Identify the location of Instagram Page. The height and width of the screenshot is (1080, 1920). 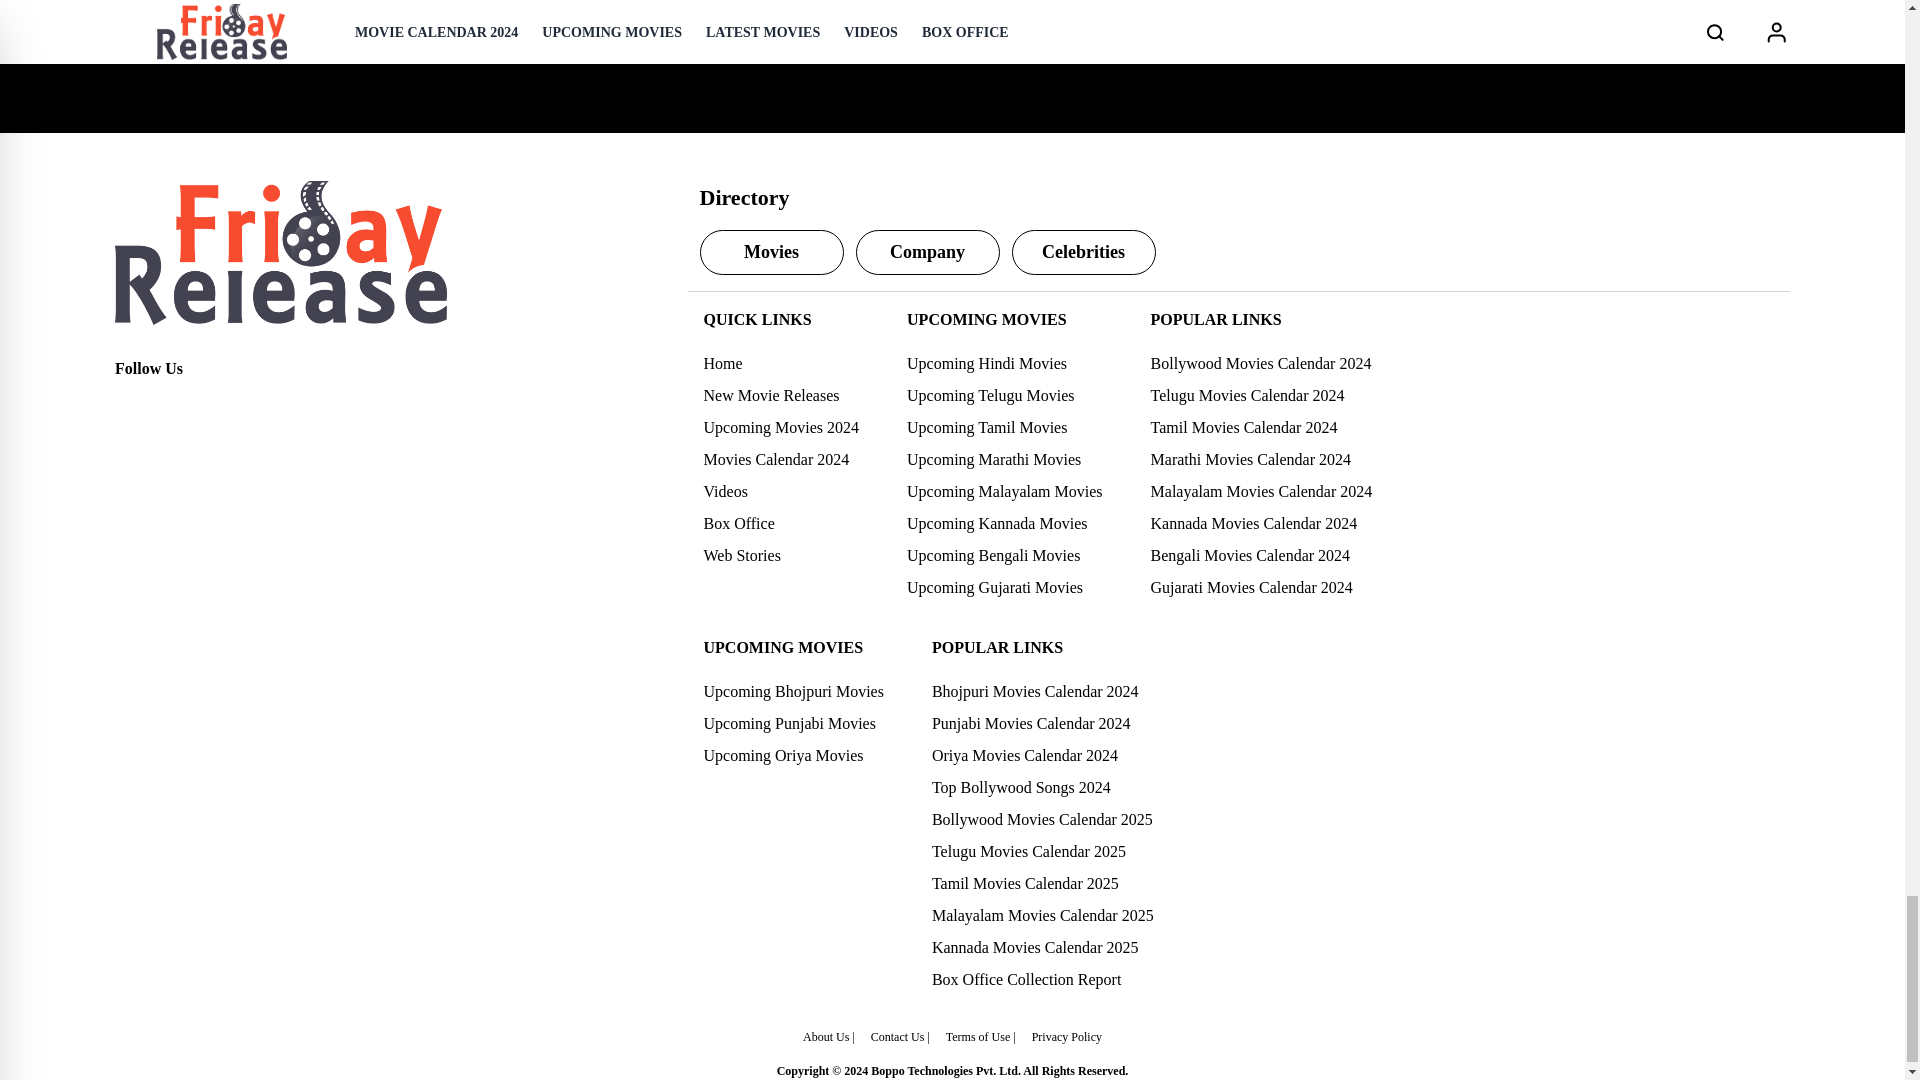
(218, 404).